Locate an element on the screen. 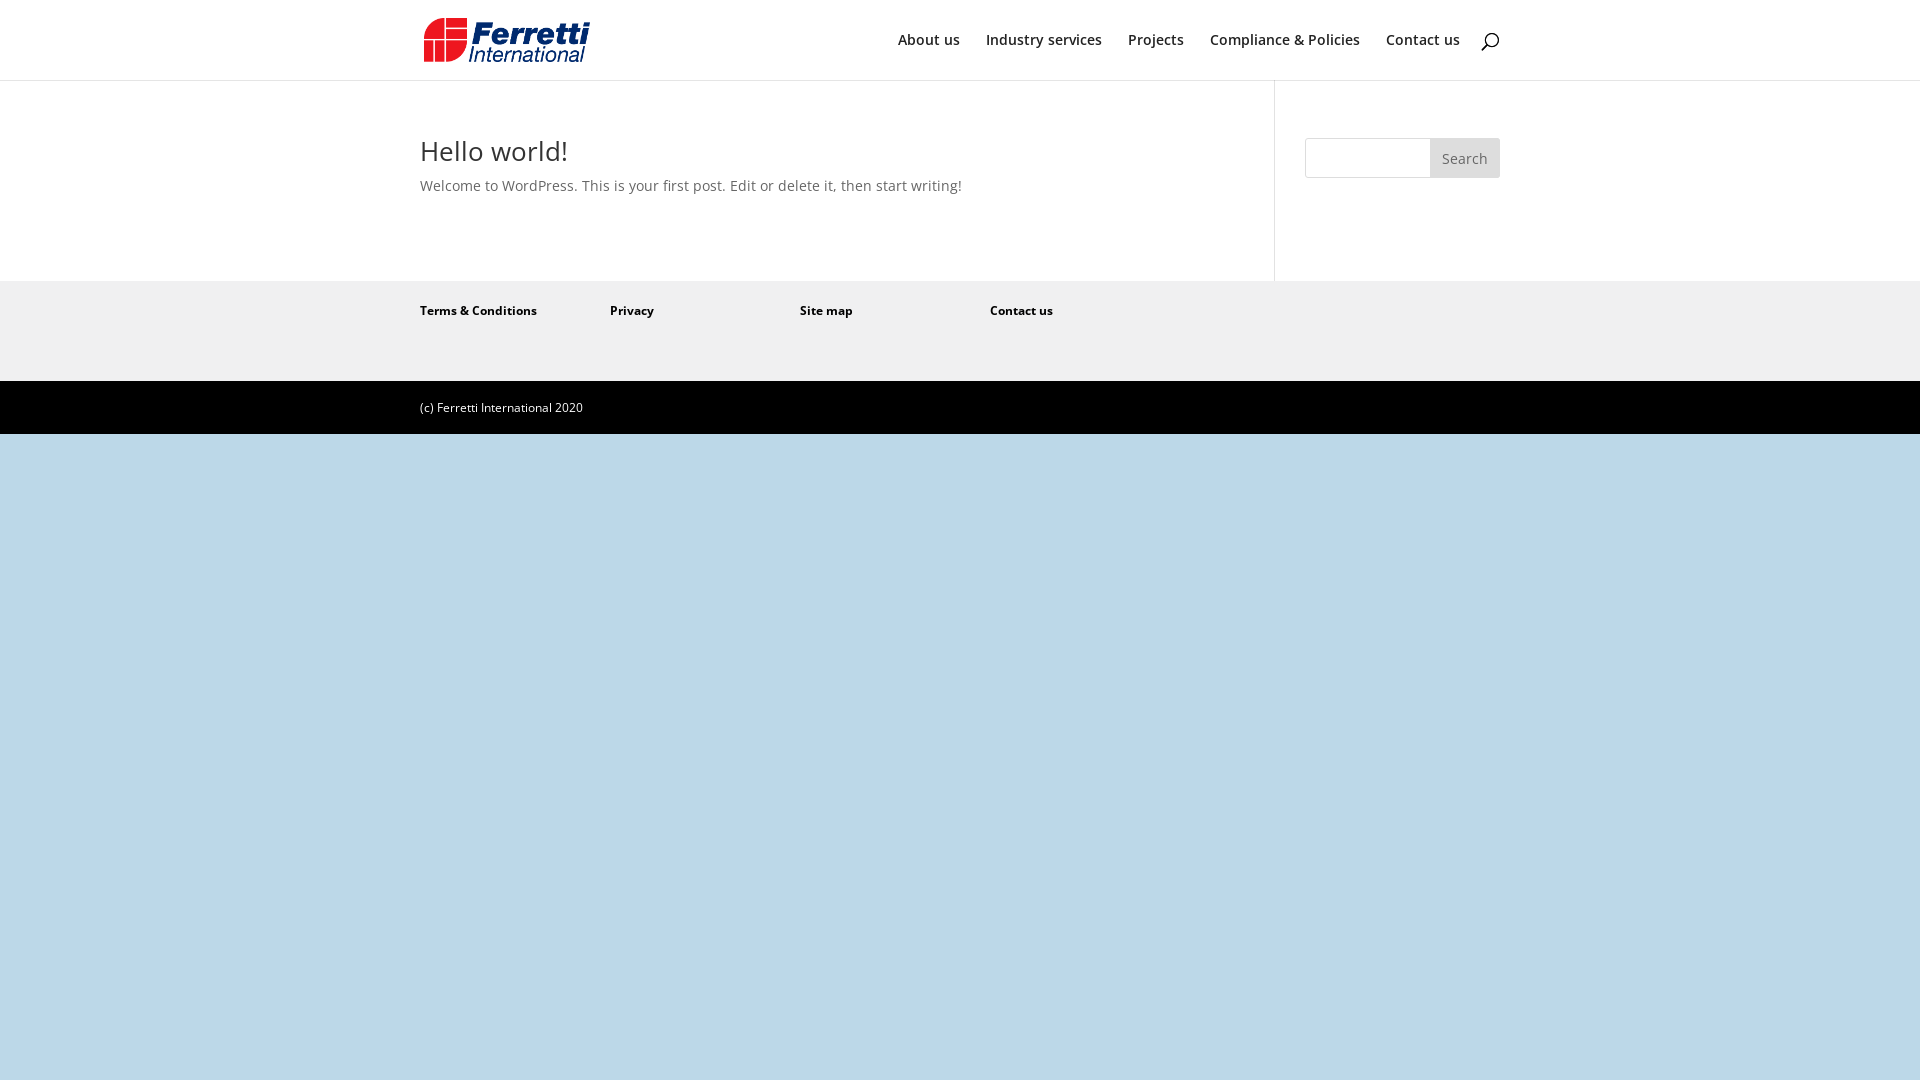  Site map is located at coordinates (826, 310).